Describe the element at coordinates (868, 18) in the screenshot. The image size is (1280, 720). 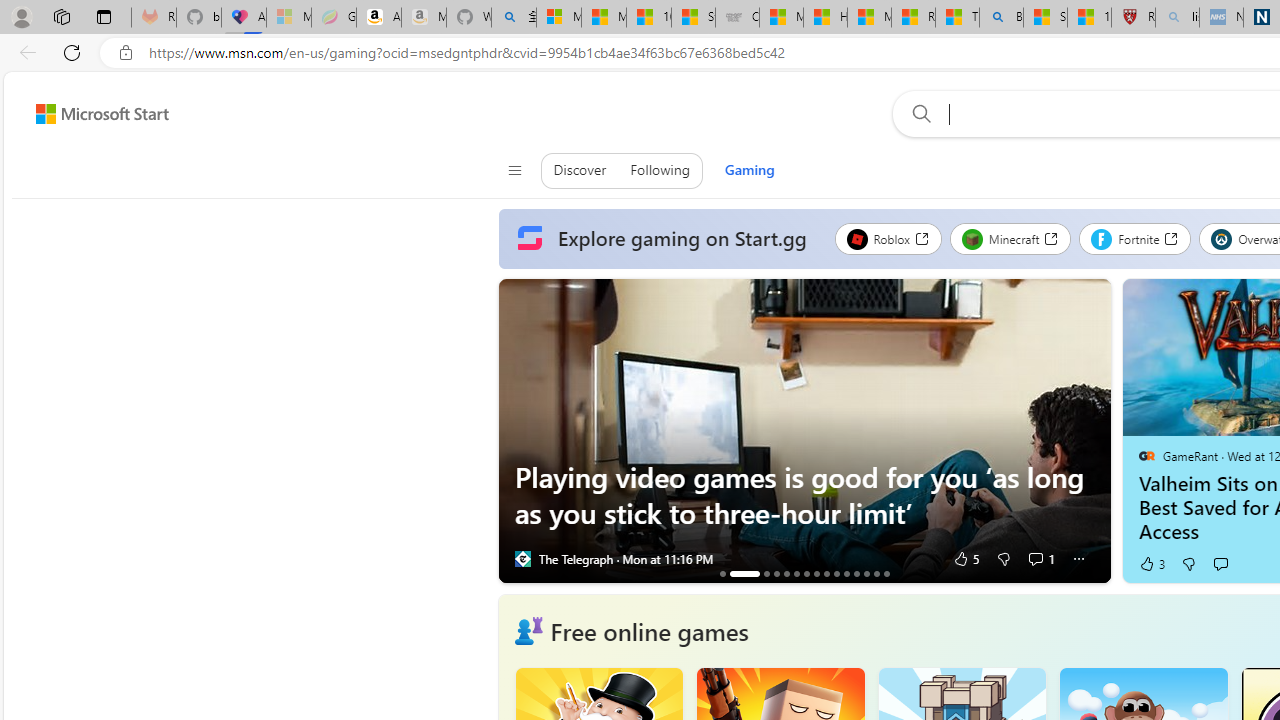
I see `Microsoft Start` at that location.